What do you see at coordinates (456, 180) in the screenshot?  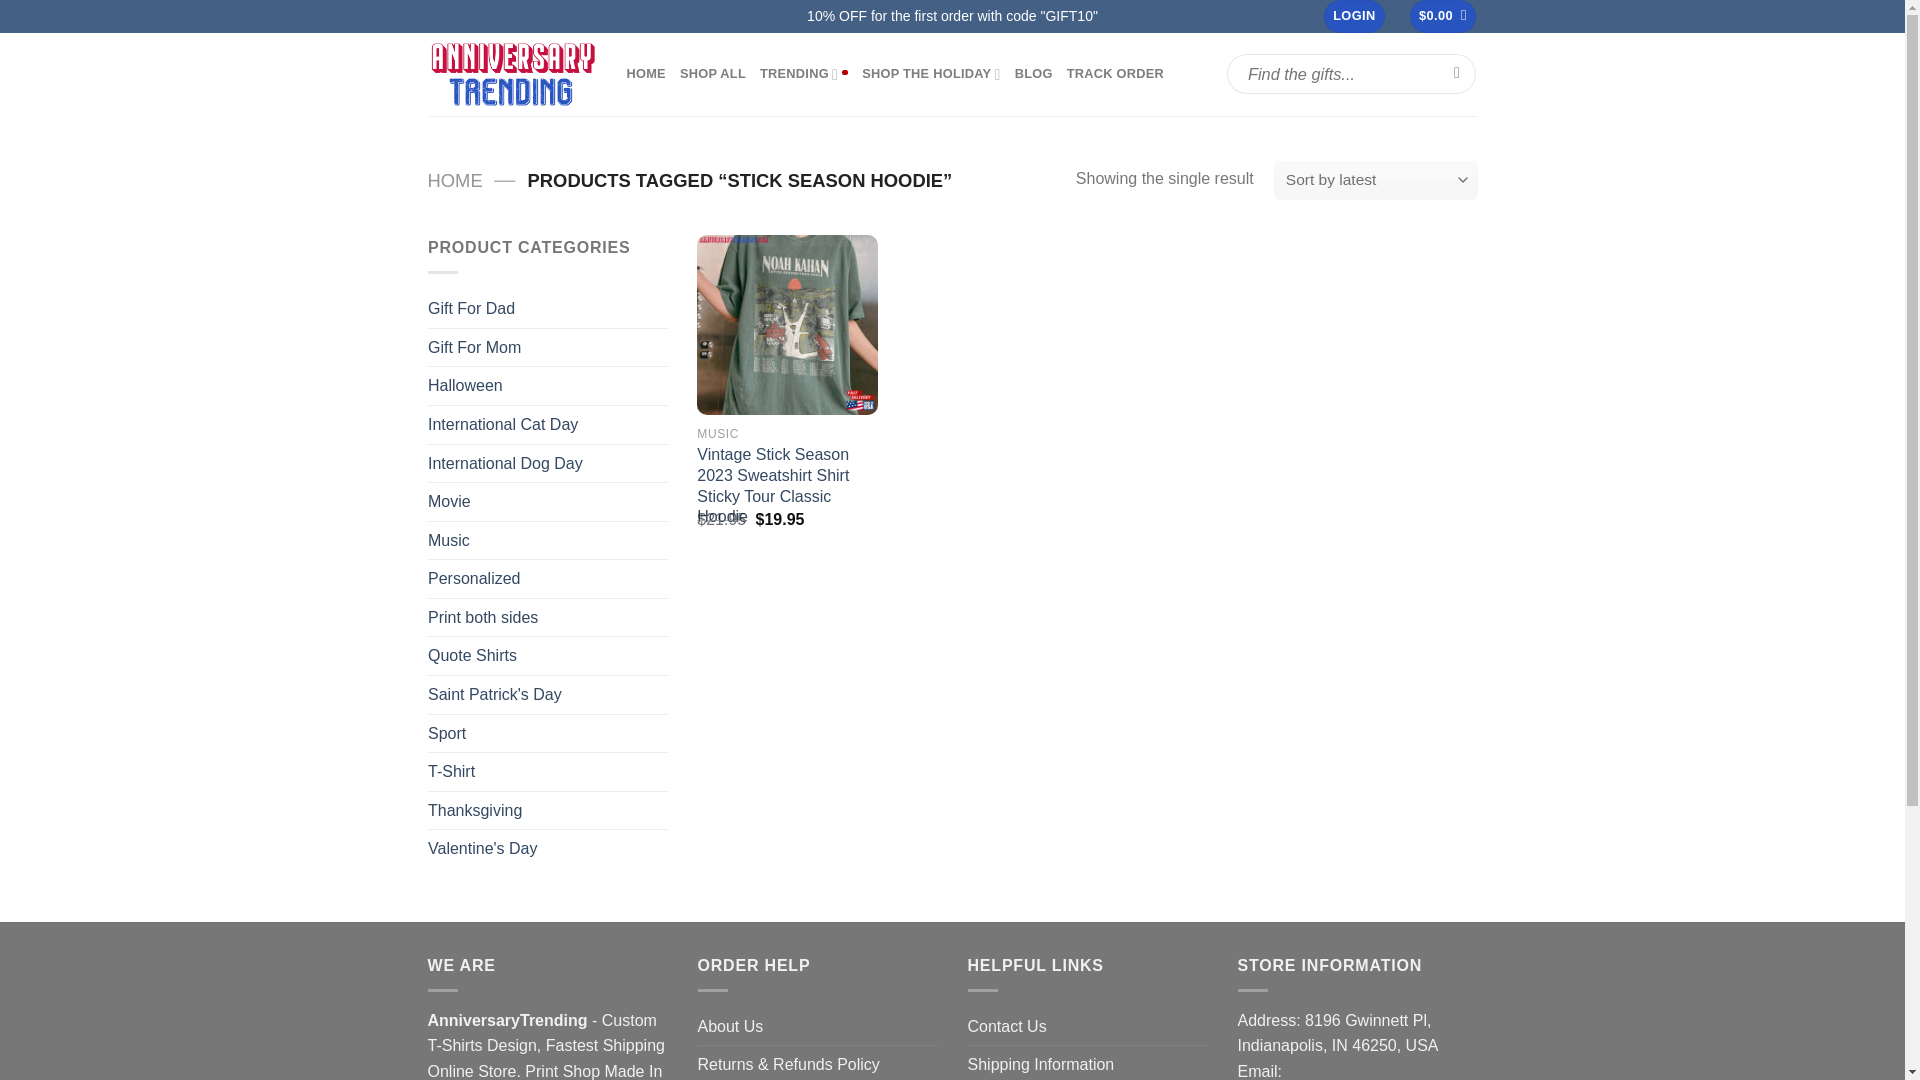 I see `HOME` at bounding box center [456, 180].